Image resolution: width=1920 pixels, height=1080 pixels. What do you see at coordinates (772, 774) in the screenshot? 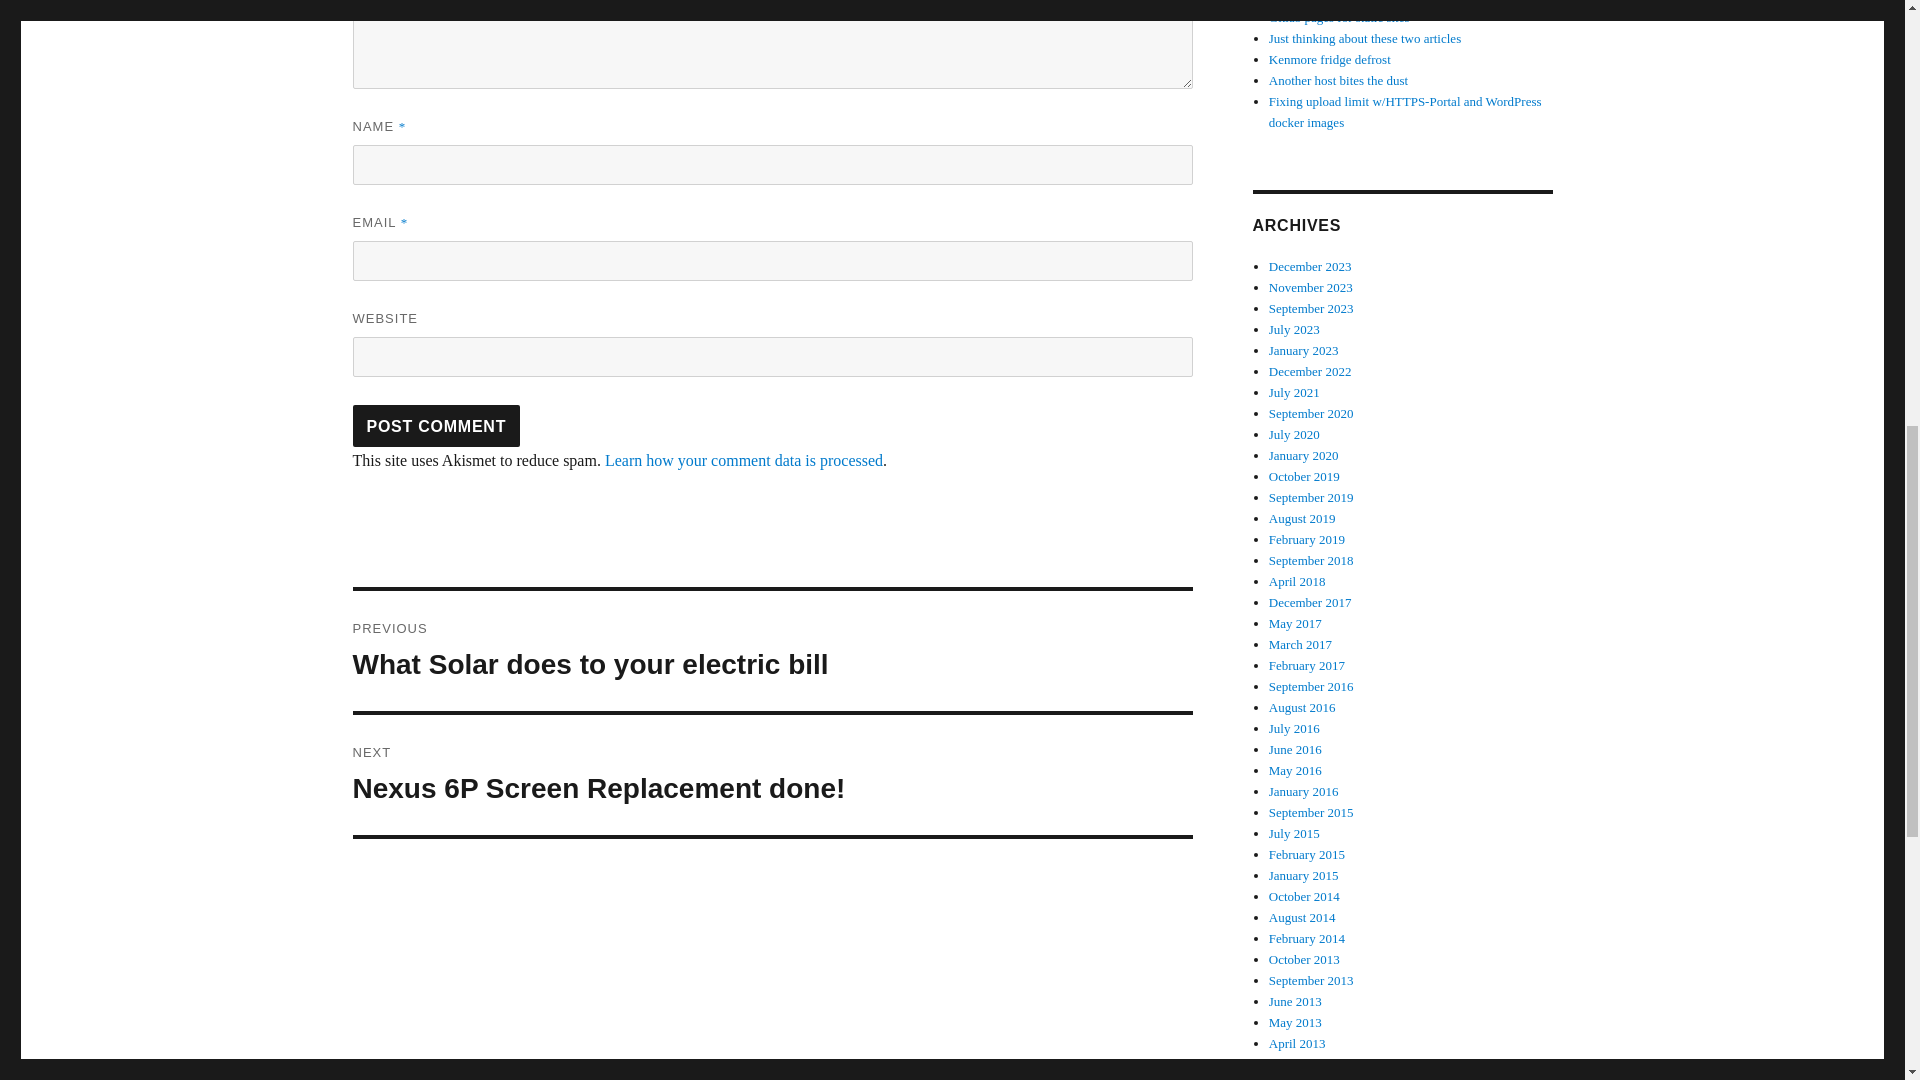
I see `Post Comment` at bounding box center [772, 774].